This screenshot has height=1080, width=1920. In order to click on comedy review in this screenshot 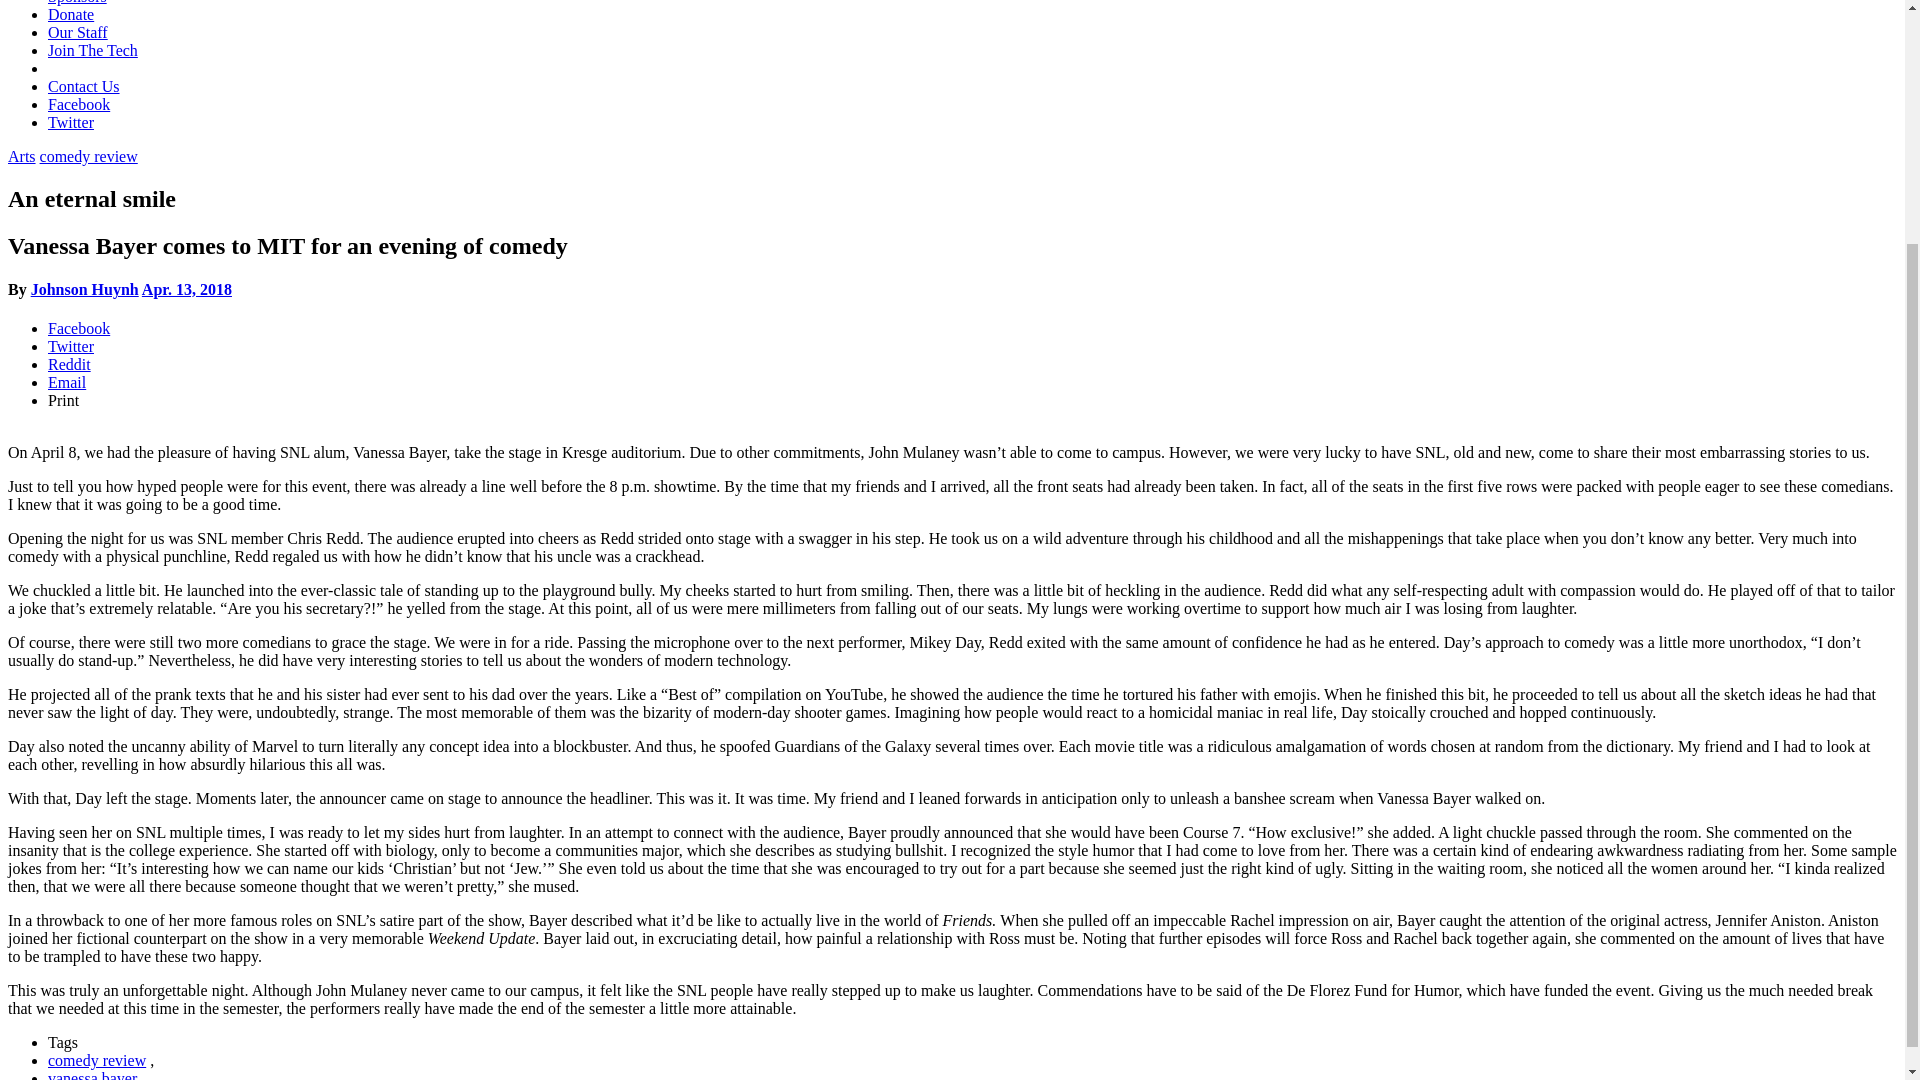, I will do `click(89, 156)`.